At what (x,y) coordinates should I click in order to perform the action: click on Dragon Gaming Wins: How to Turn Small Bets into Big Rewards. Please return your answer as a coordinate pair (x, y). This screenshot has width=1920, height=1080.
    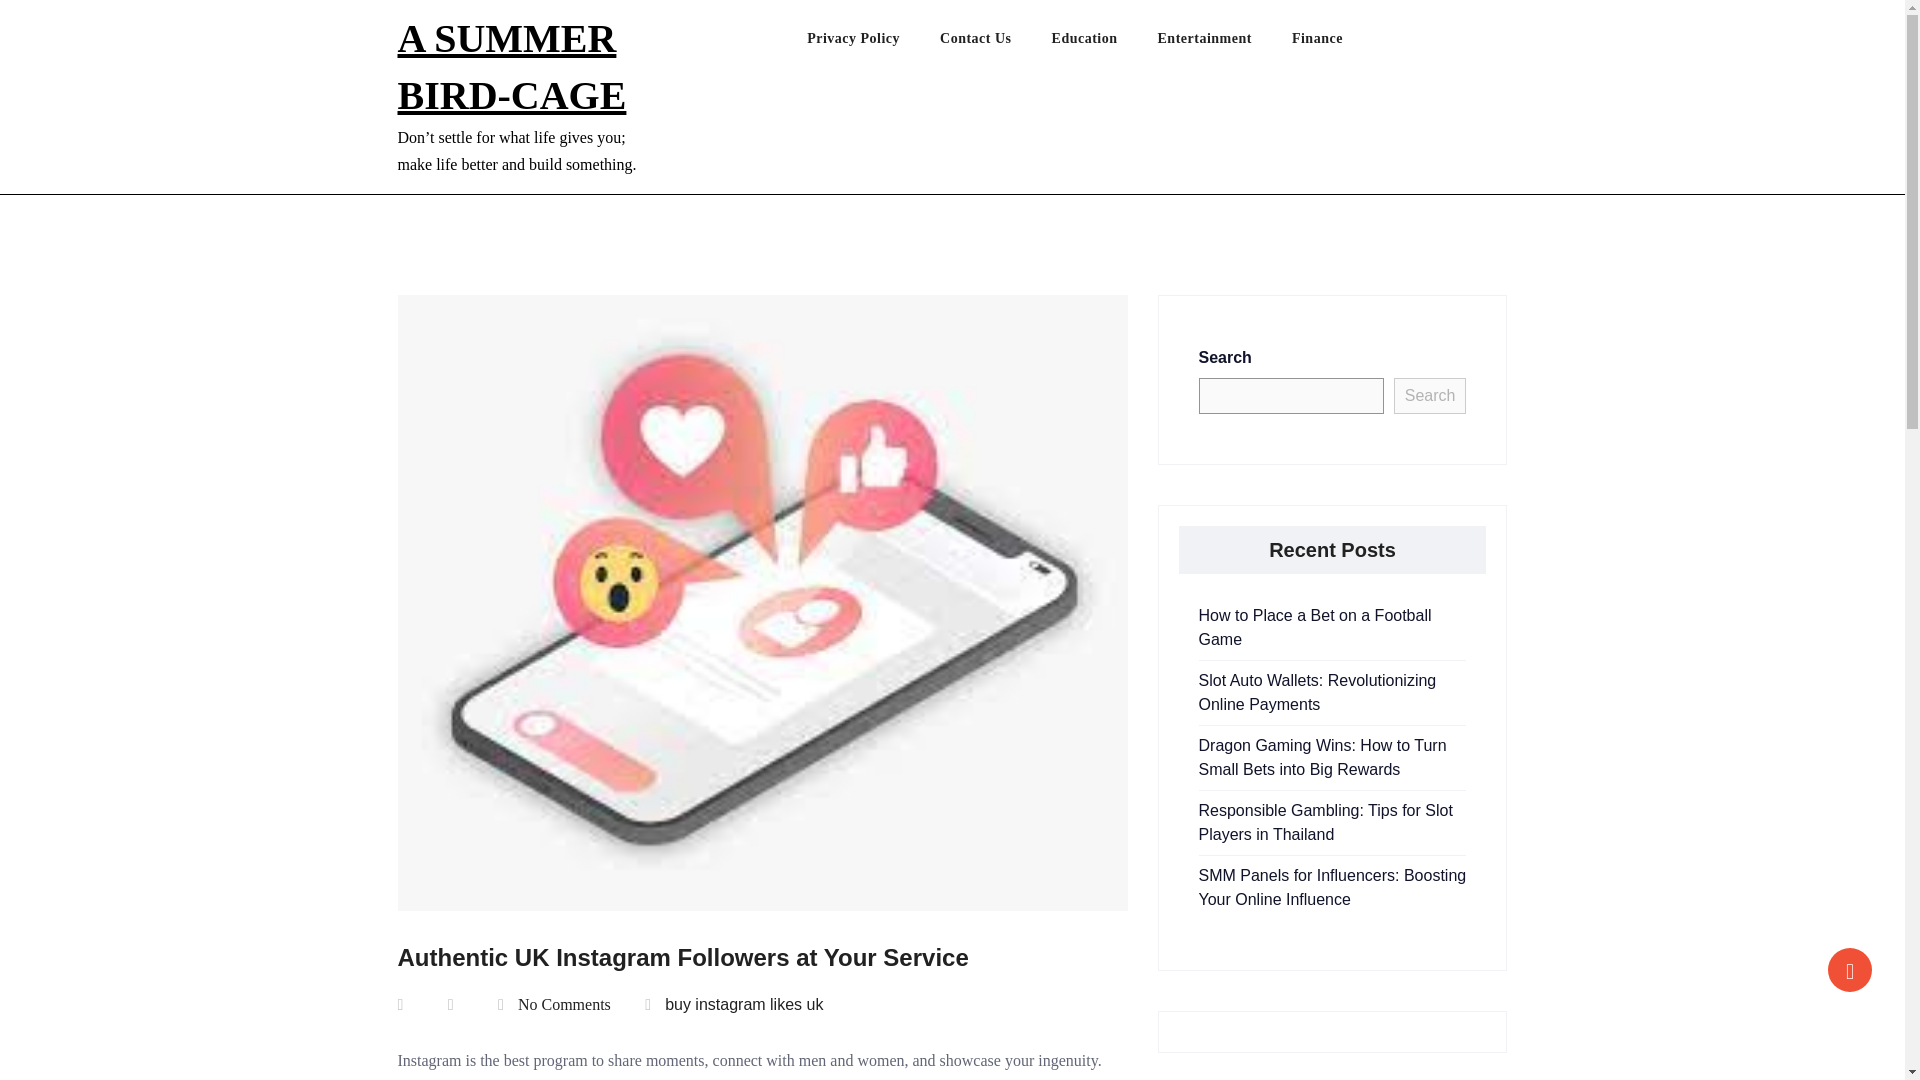
    Looking at the image, I should click on (1322, 756).